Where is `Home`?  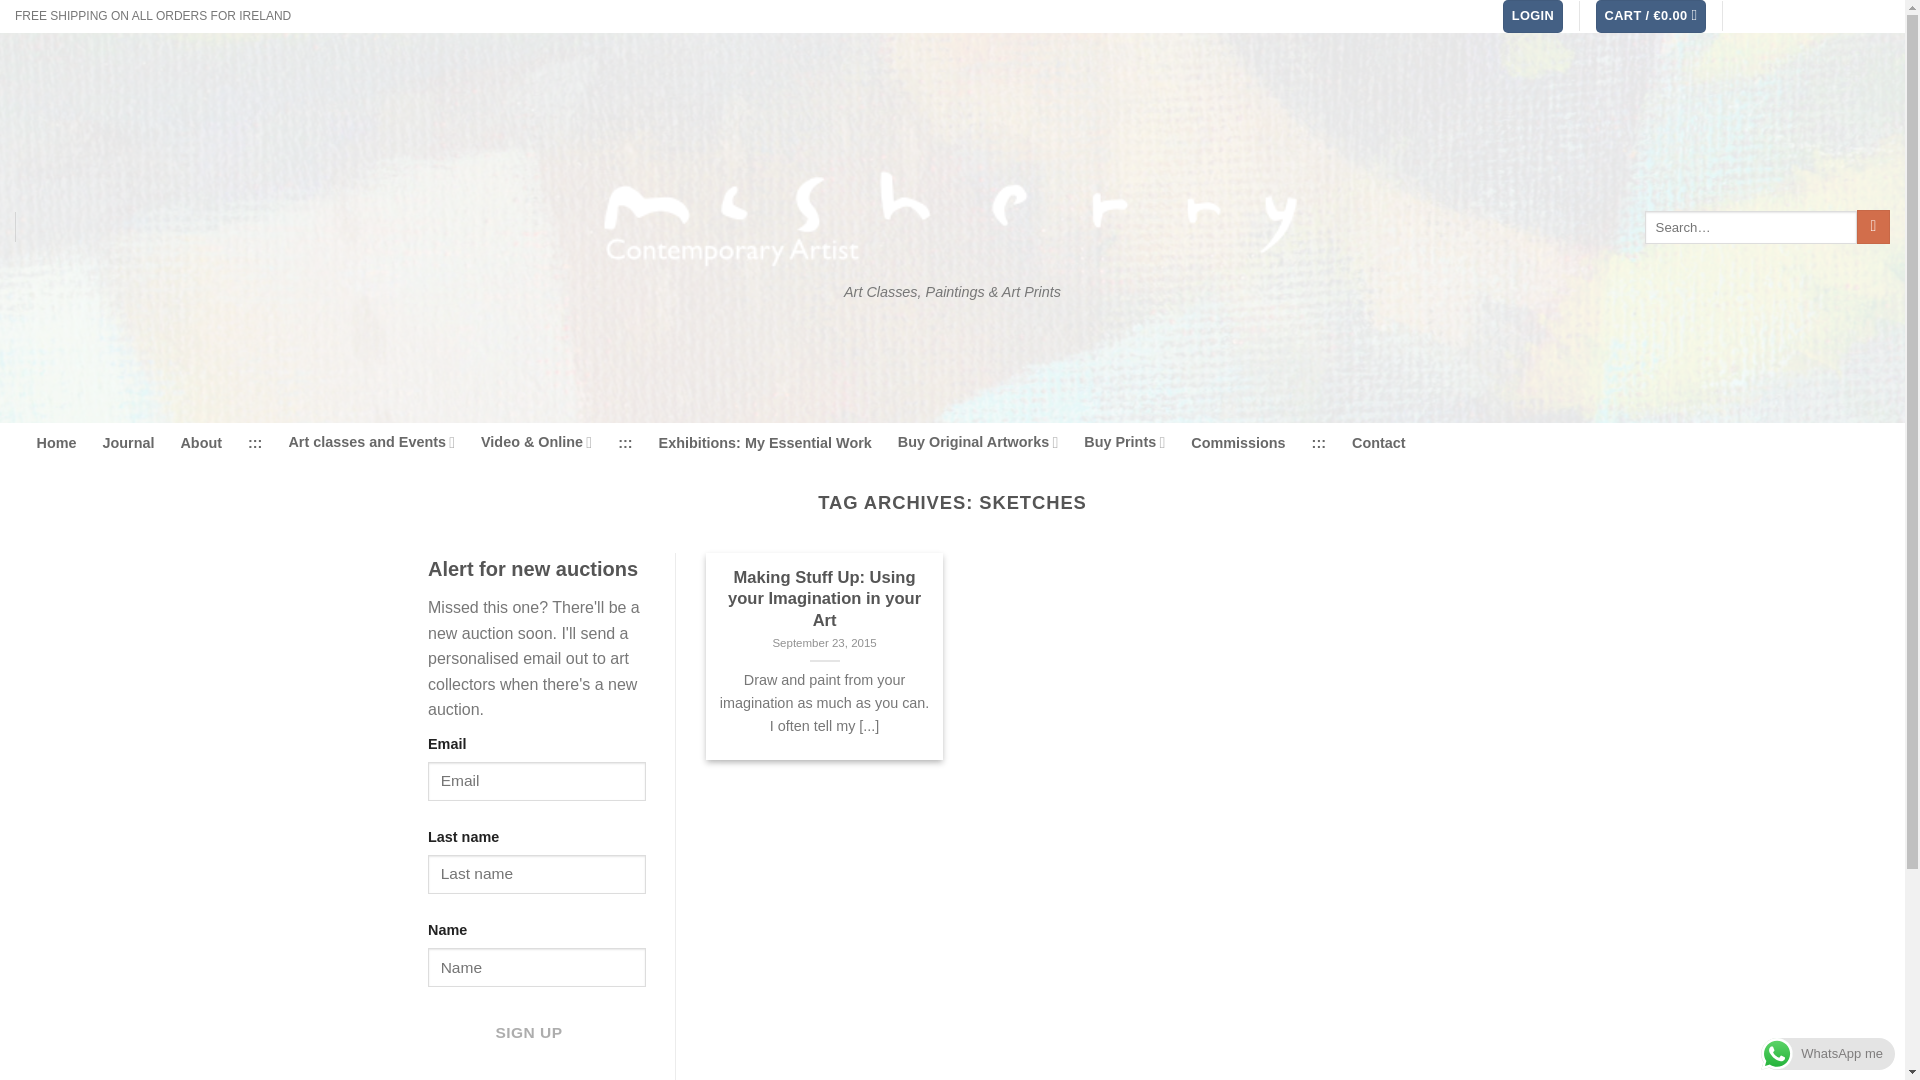
Home is located at coordinates (56, 443).